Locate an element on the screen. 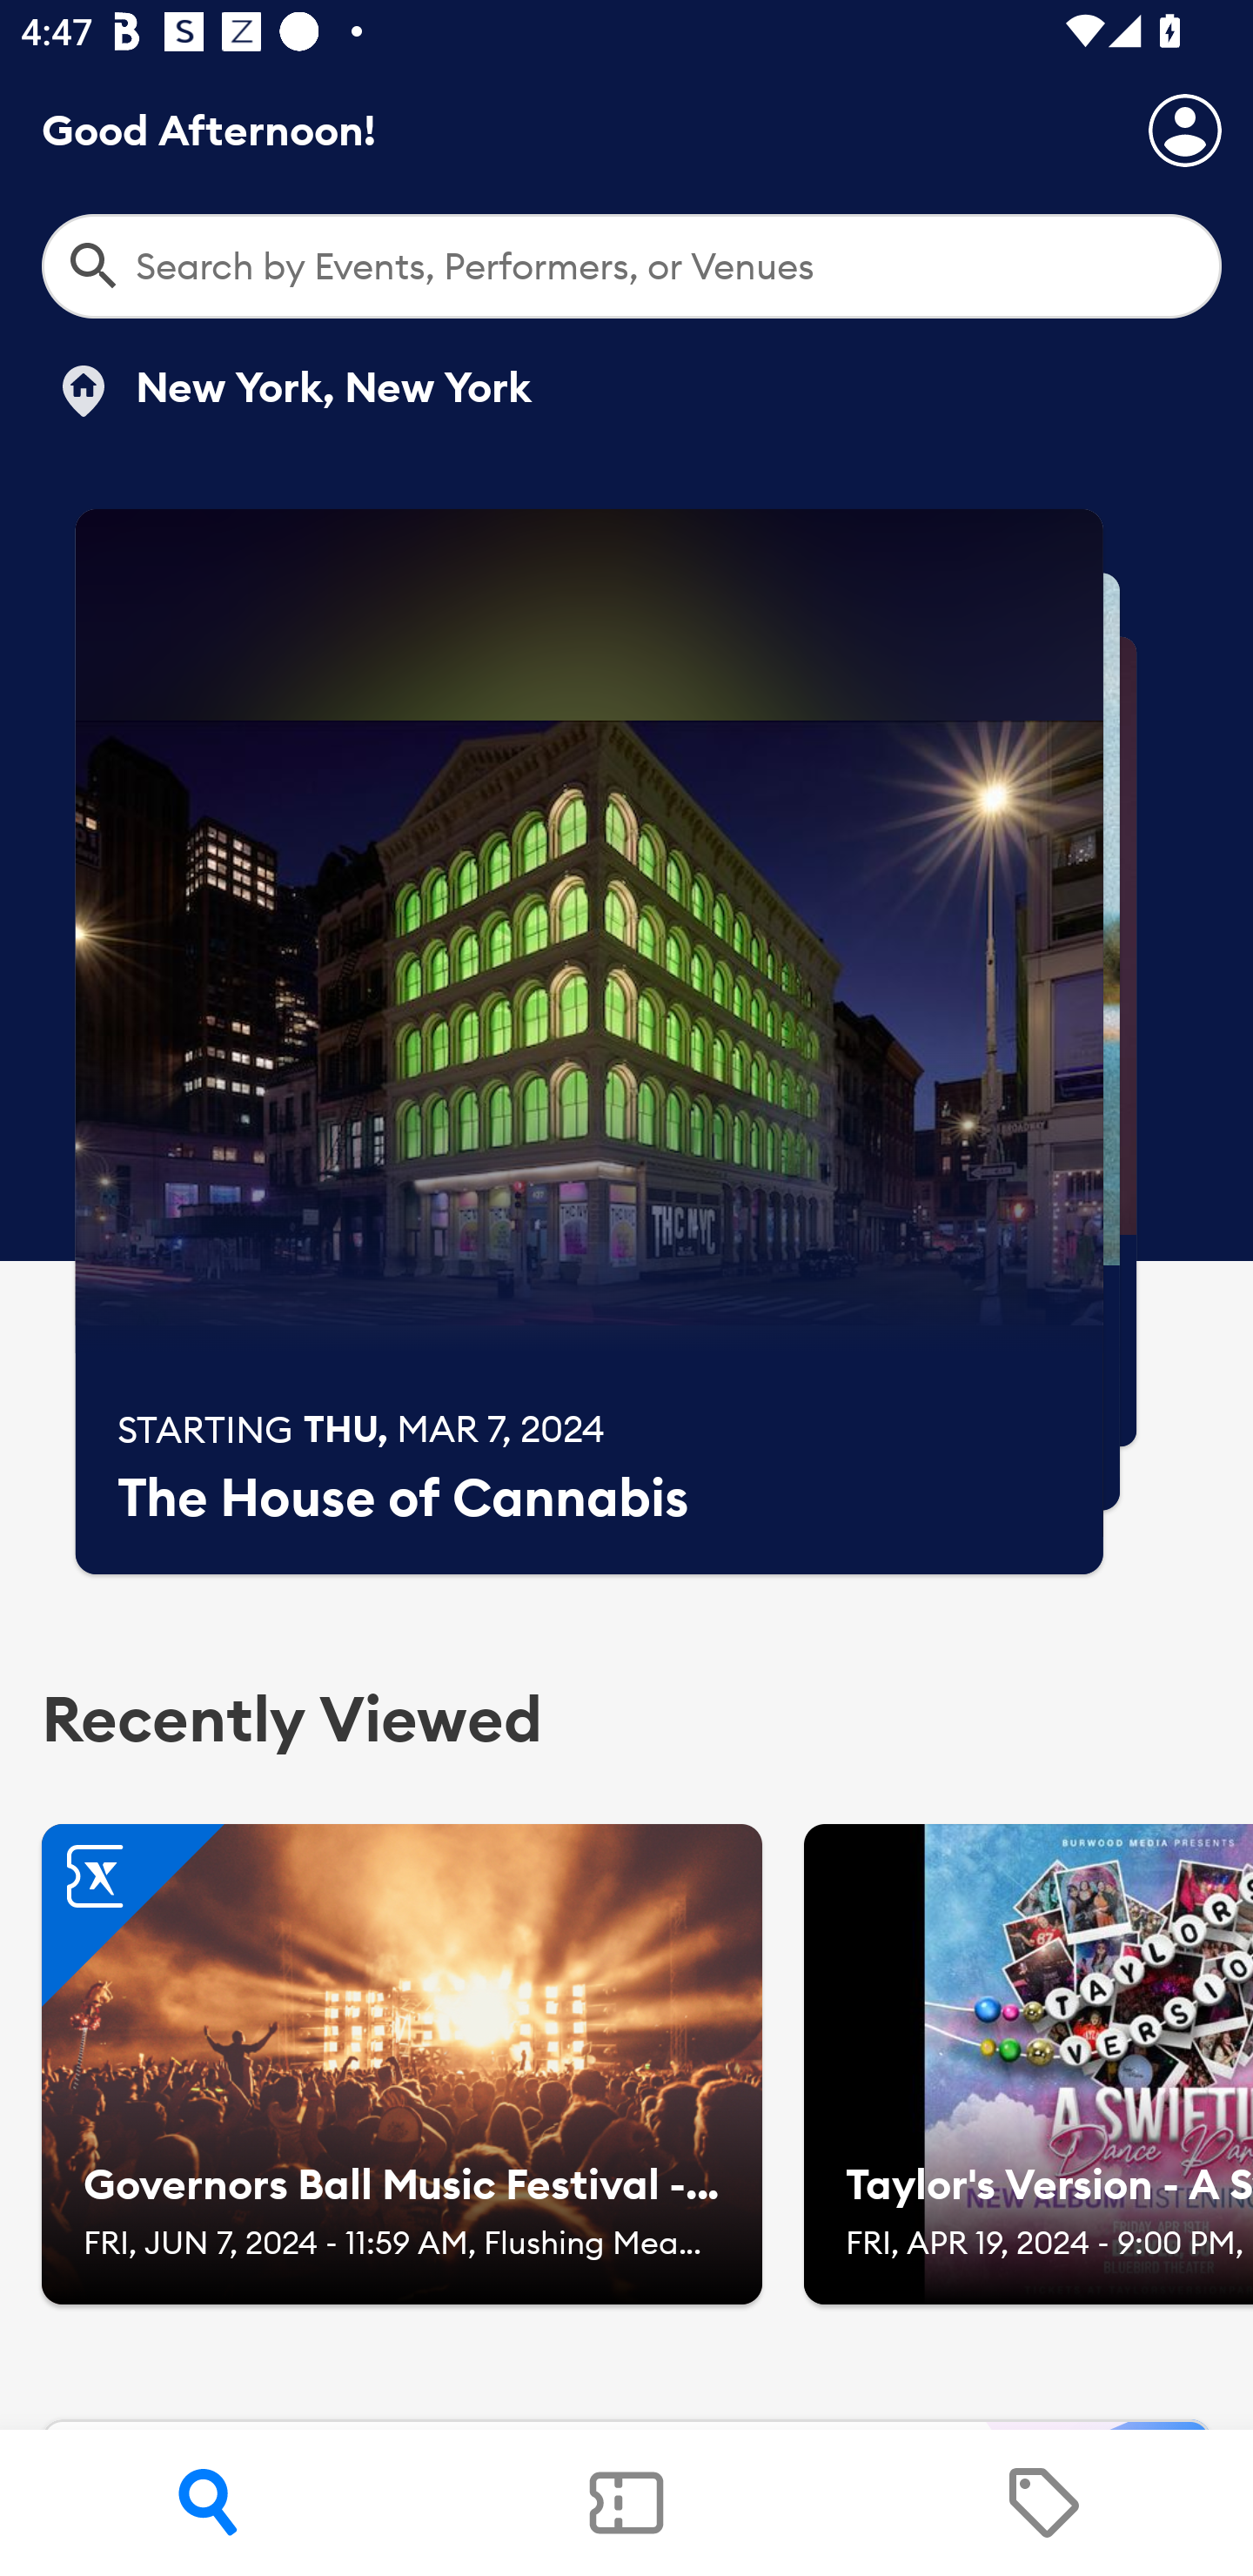 The height and width of the screenshot is (2576, 1253). UserIcon is located at coordinates (1185, 130).